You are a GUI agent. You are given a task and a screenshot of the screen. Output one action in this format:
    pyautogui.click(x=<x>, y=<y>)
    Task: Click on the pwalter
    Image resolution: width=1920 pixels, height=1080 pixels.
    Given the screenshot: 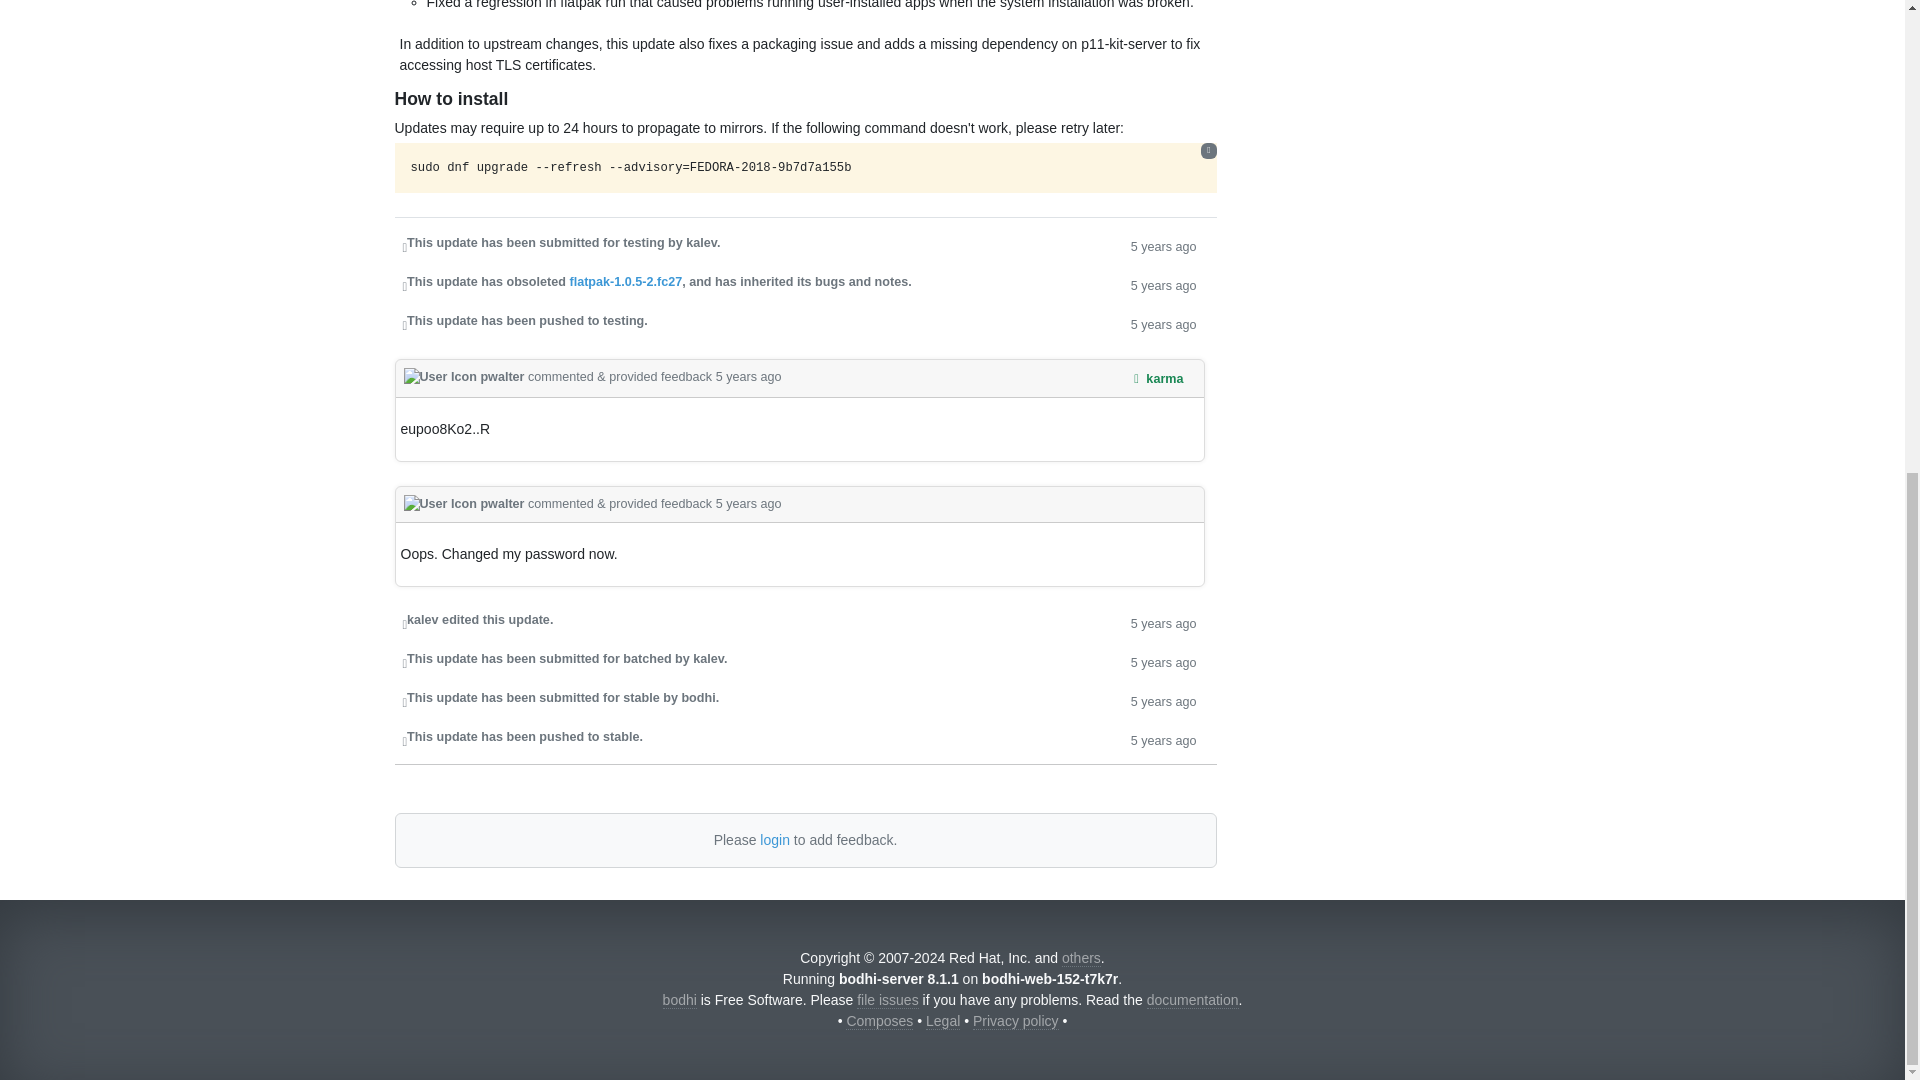 What is the action you would take?
    pyautogui.click(x=466, y=503)
    